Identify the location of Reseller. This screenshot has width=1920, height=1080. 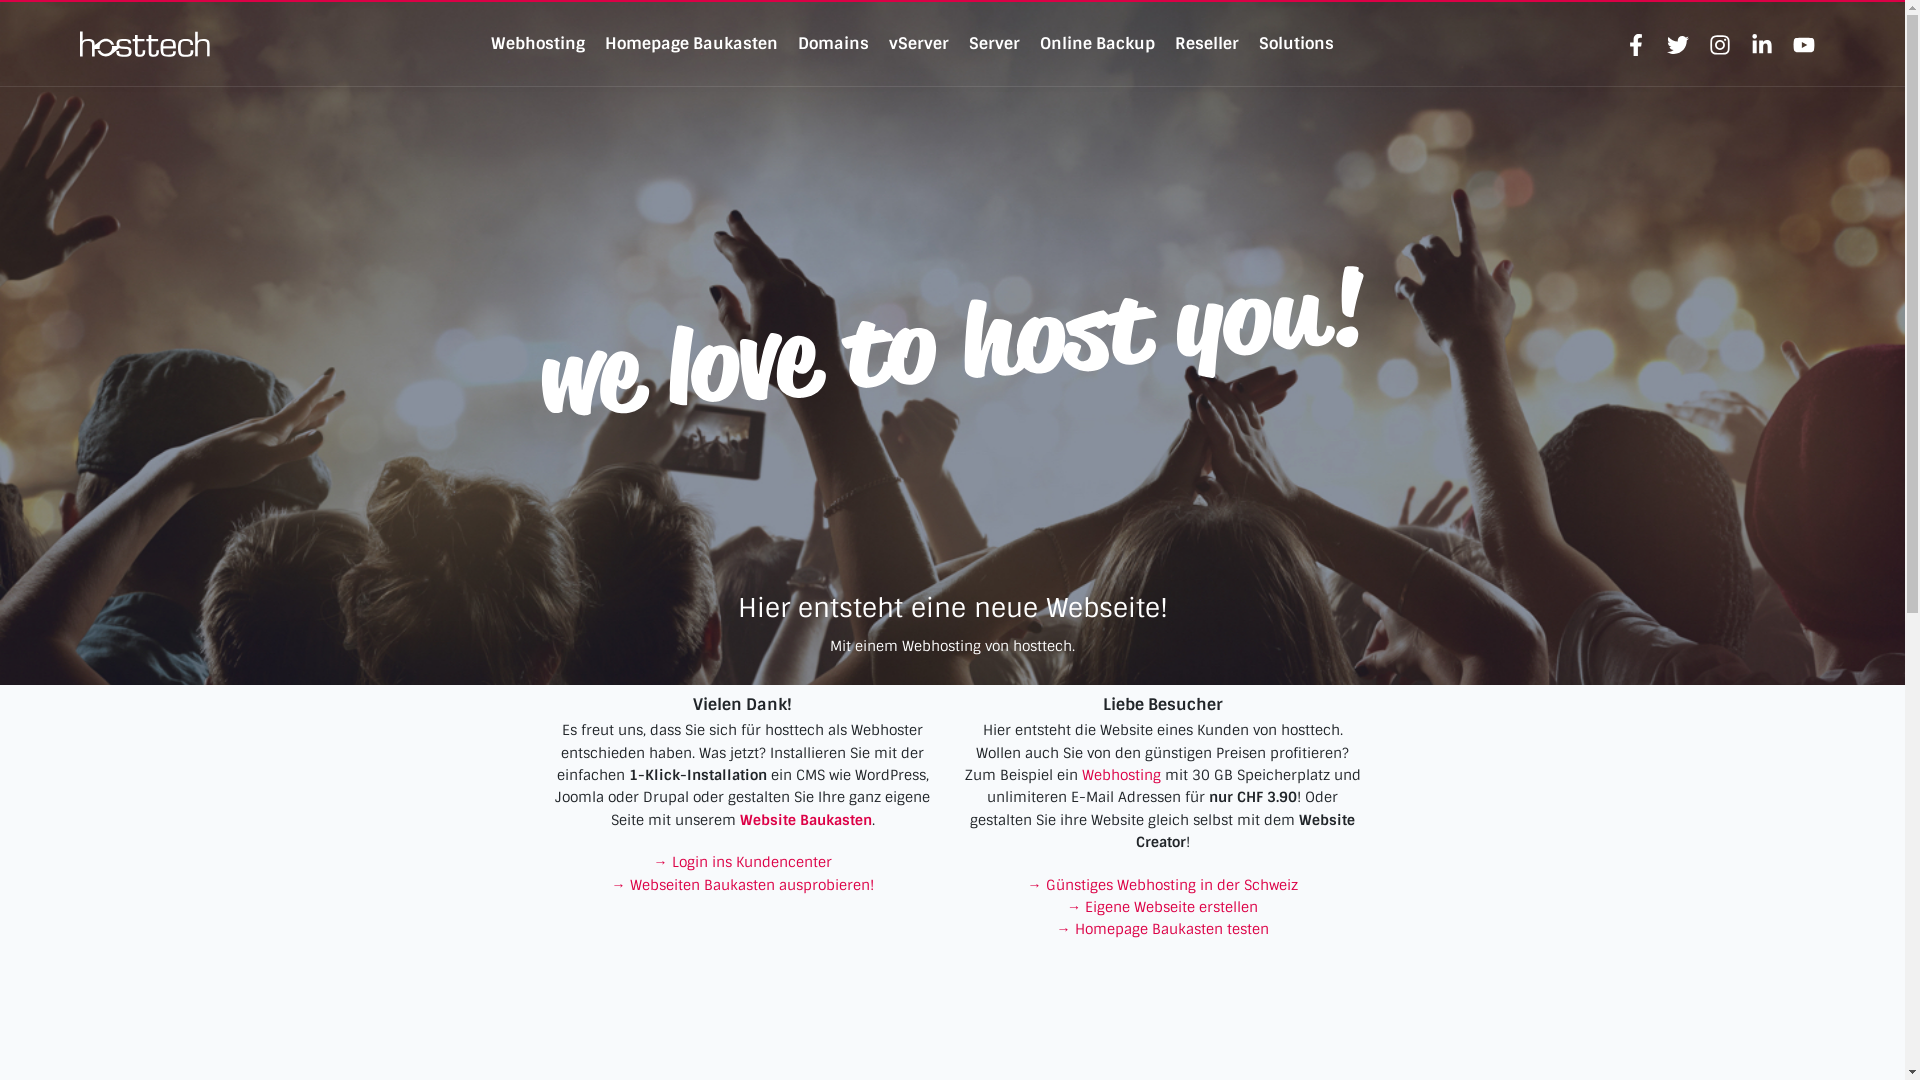
(1207, 44).